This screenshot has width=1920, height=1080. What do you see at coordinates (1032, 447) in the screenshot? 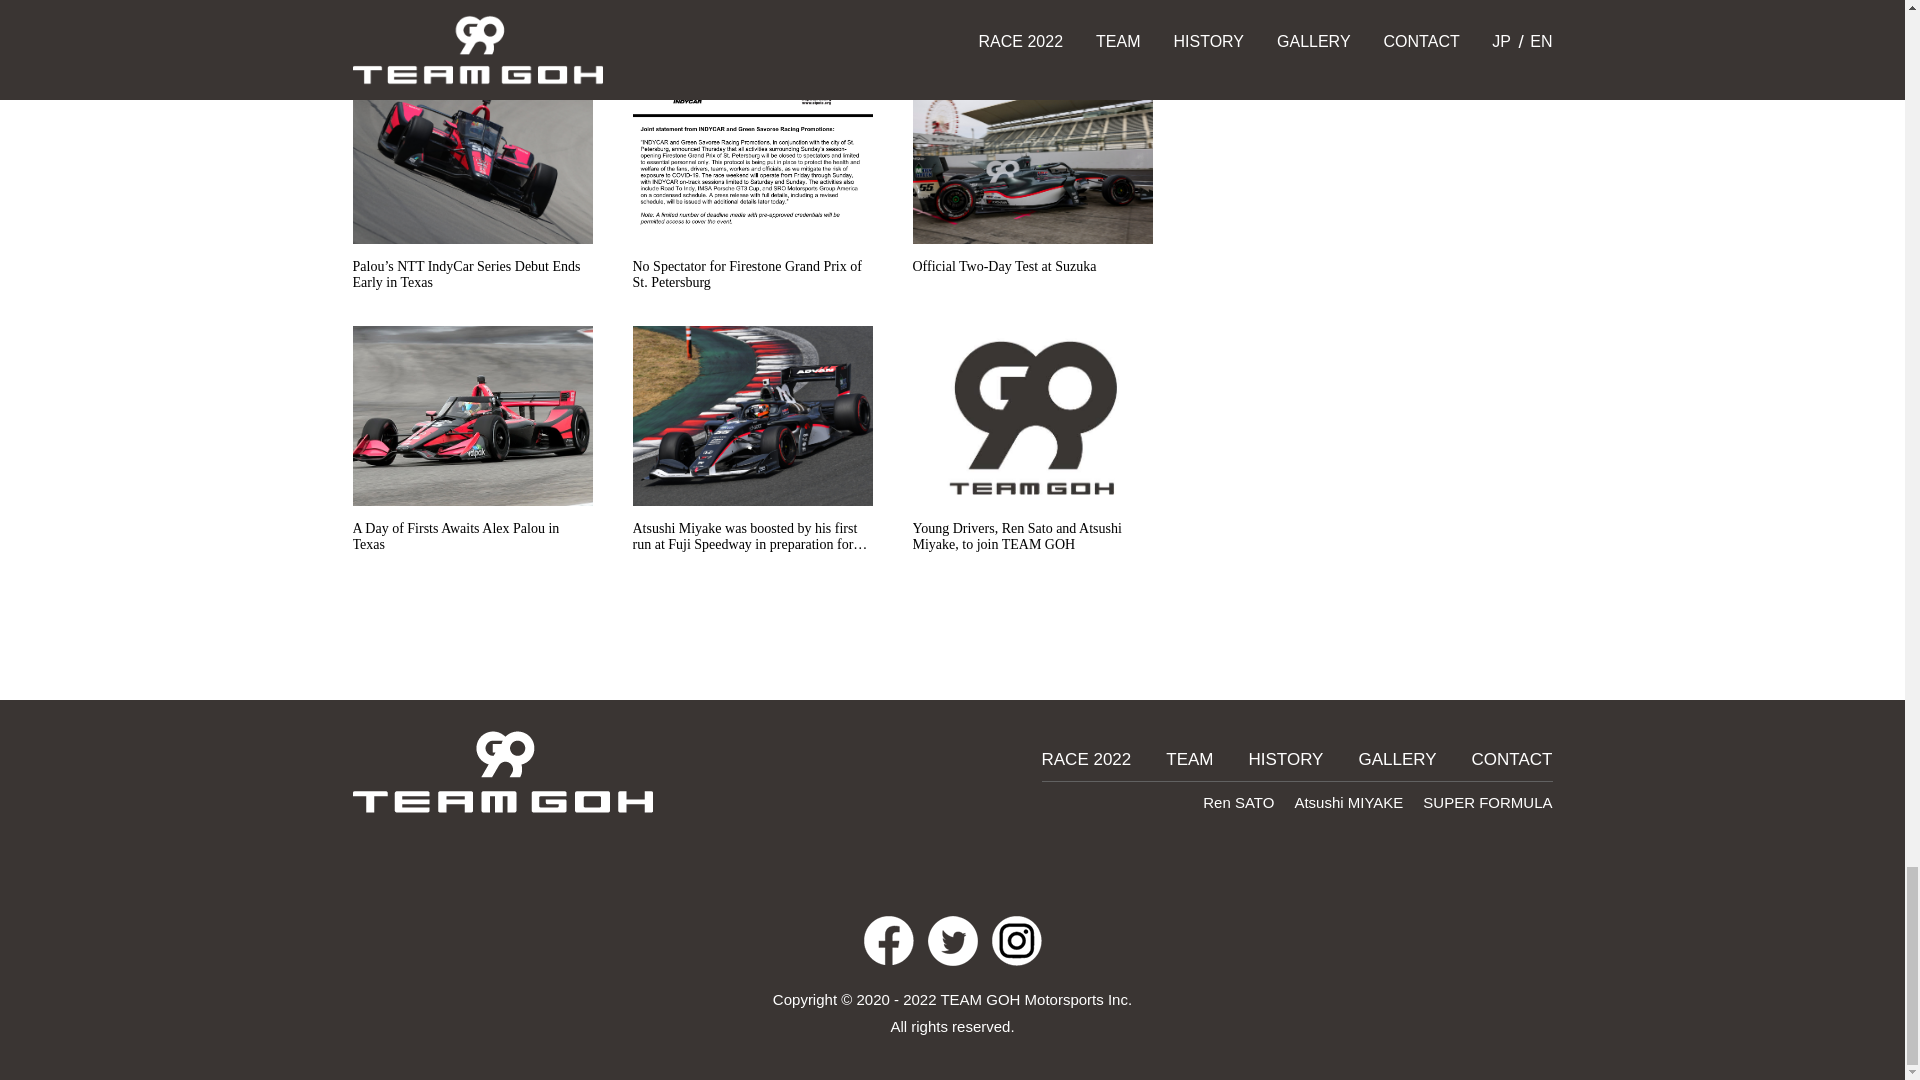
I see `Young Drivers, Ren Sato and Atsushi Miyake, to join TEAM GOH` at bounding box center [1032, 447].